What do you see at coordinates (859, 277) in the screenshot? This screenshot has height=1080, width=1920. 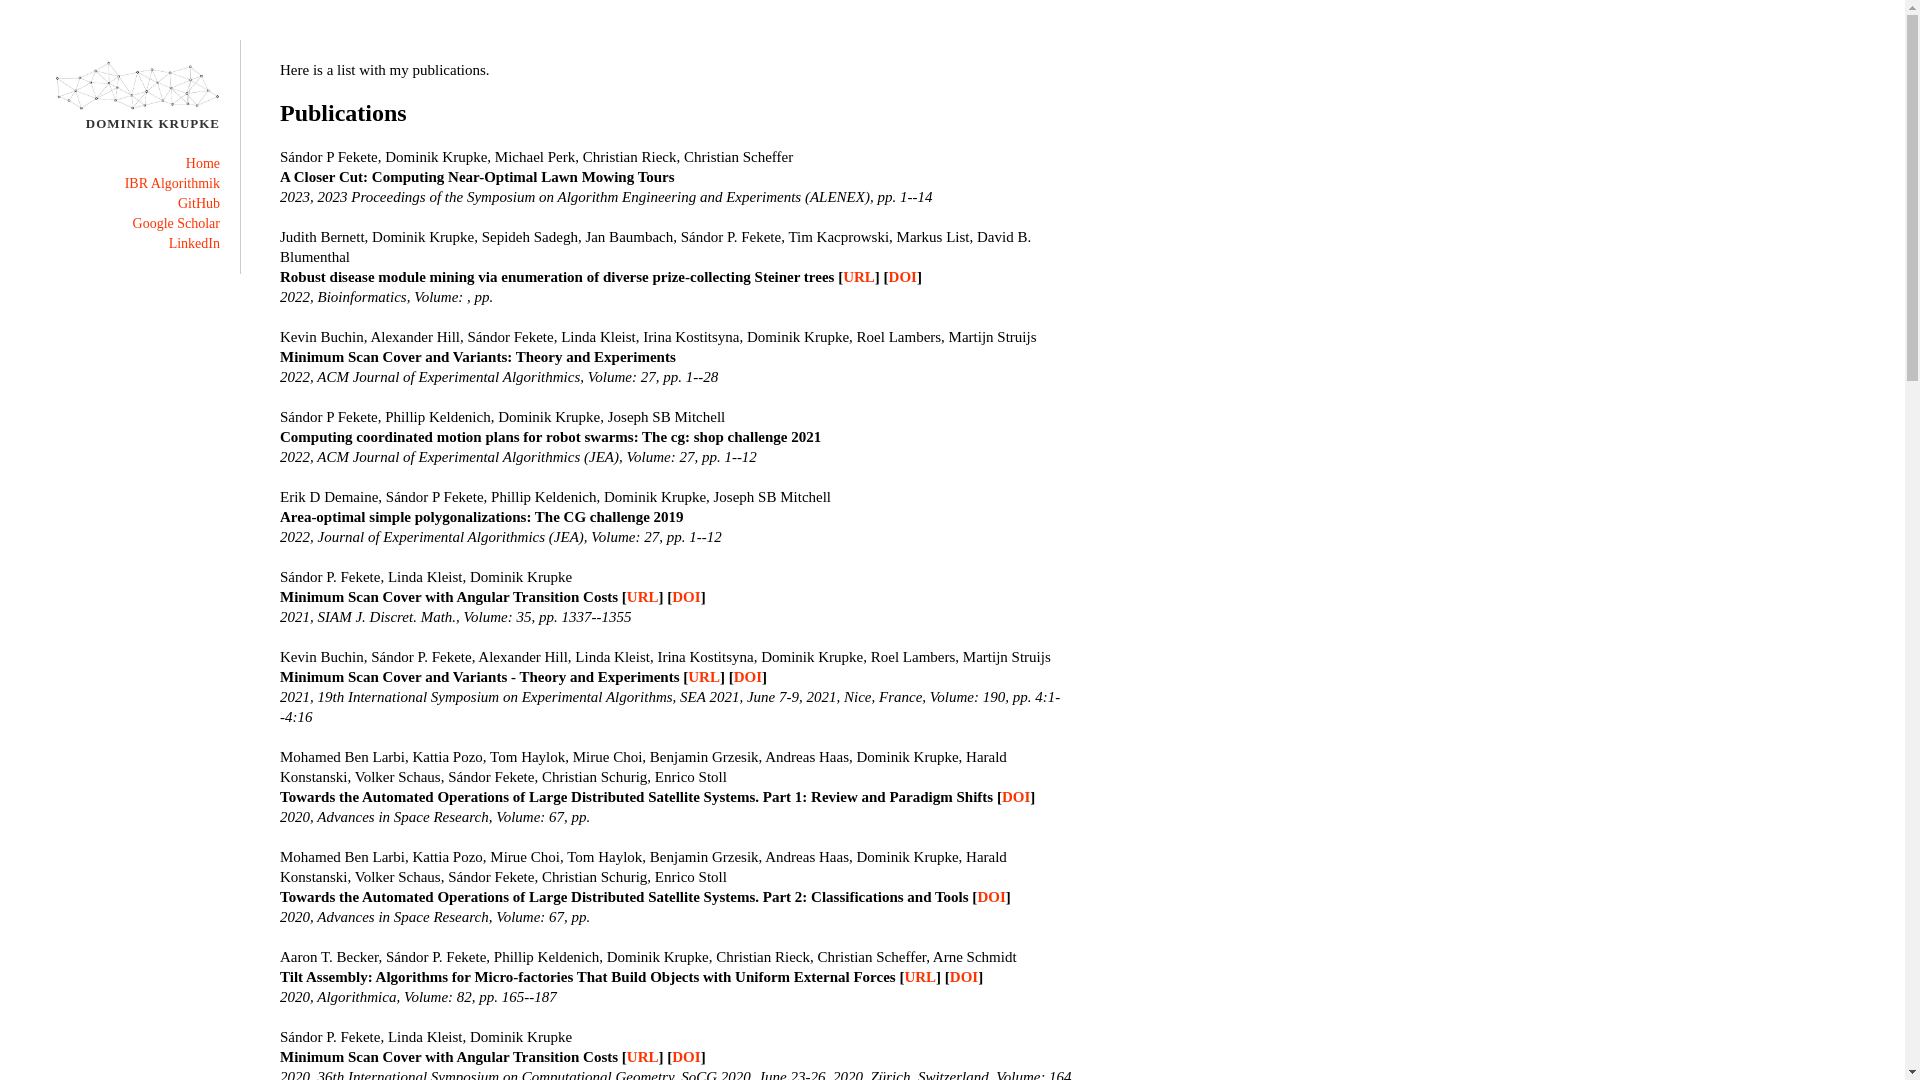 I see `URL` at bounding box center [859, 277].